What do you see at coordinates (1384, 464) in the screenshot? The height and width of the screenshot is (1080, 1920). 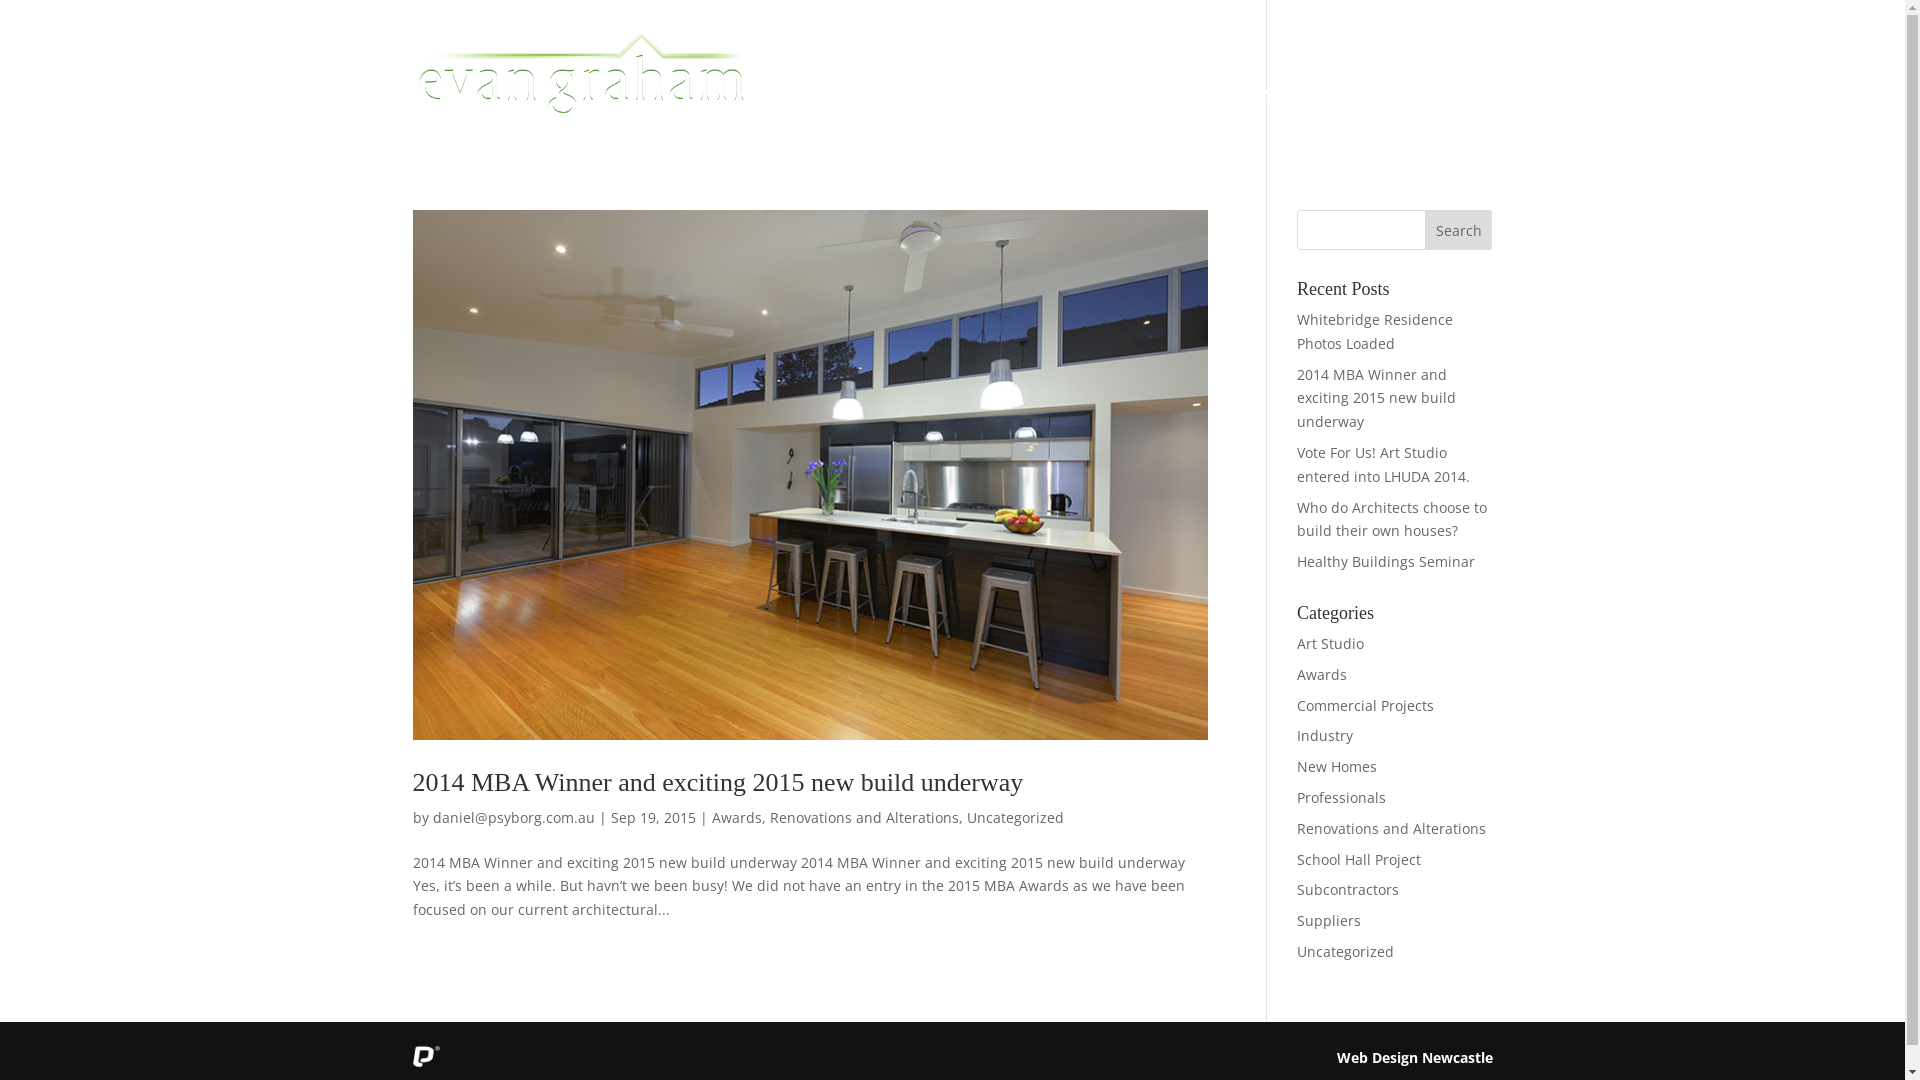 I see `Vote For Us! Art Studio entered into LHUDA 2014.` at bounding box center [1384, 464].